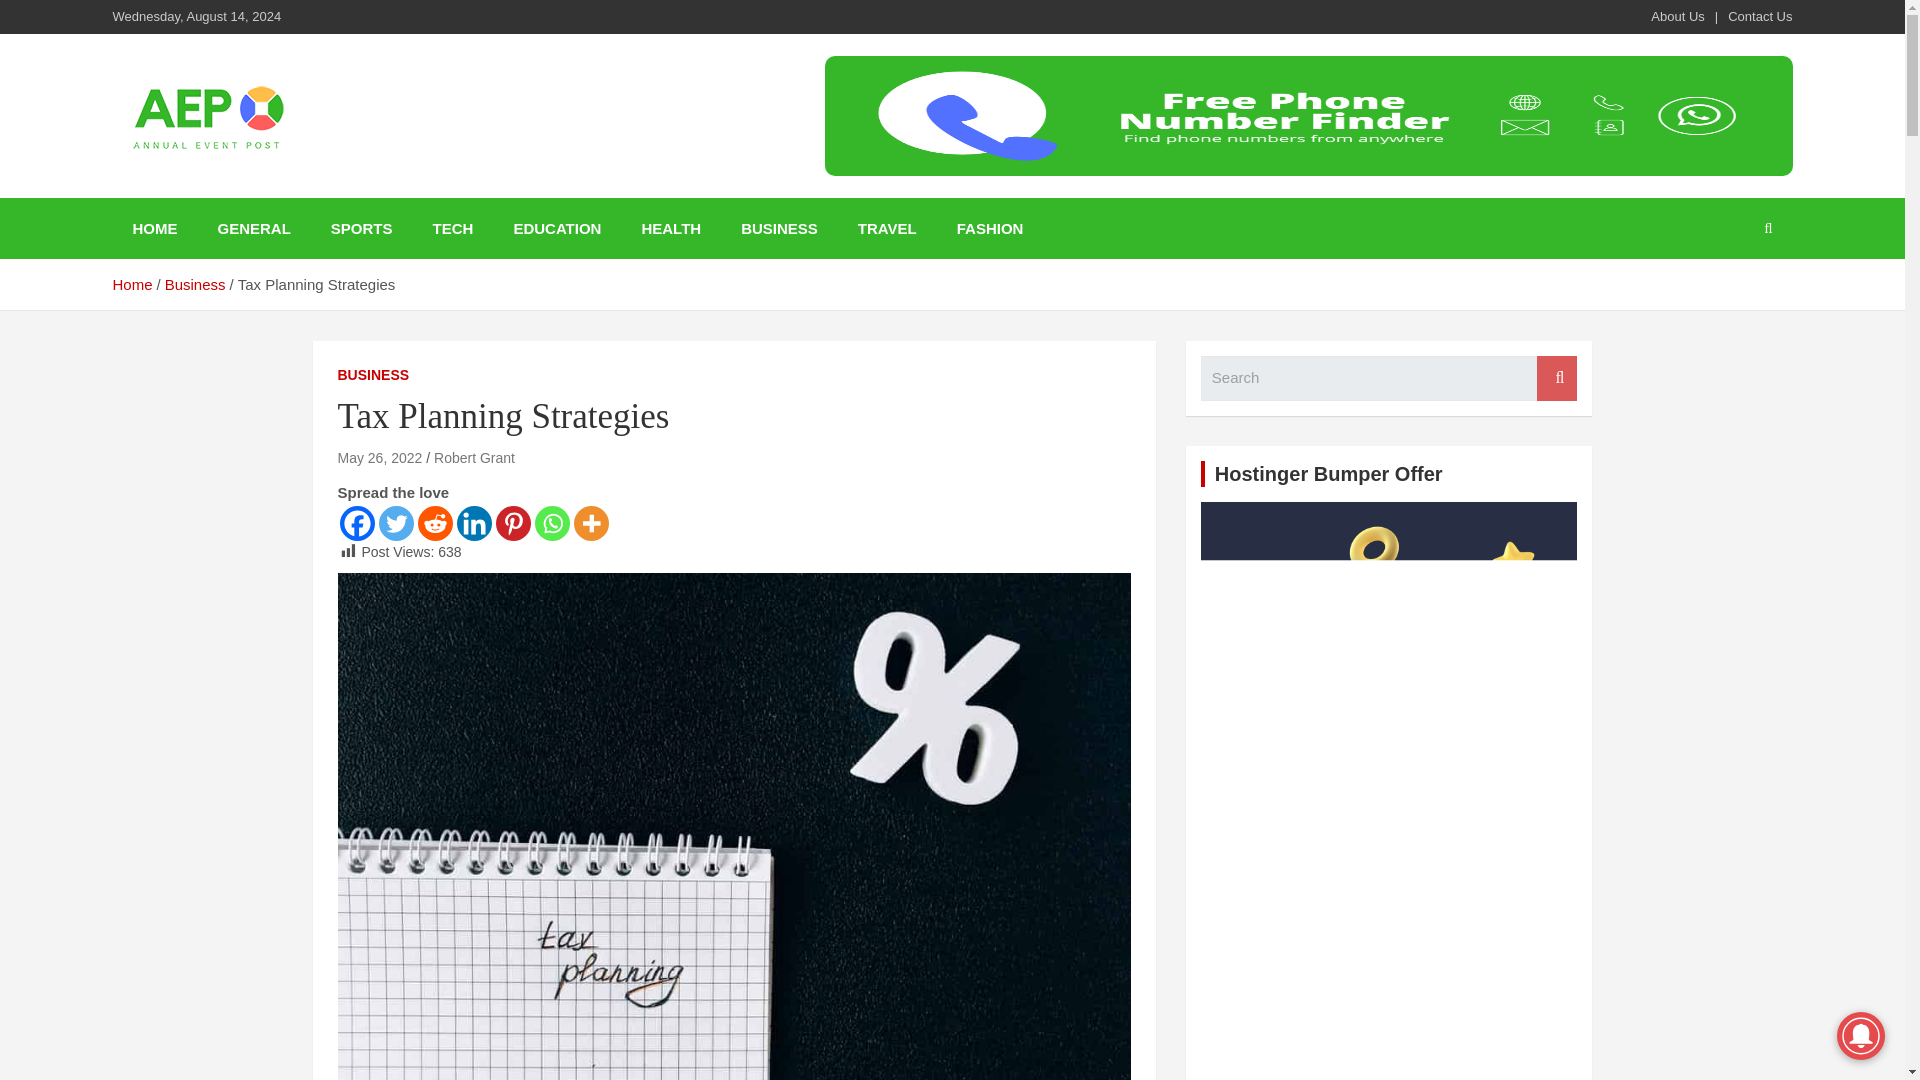  Describe the element at coordinates (670, 228) in the screenshot. I see `HEALTH` at that location.